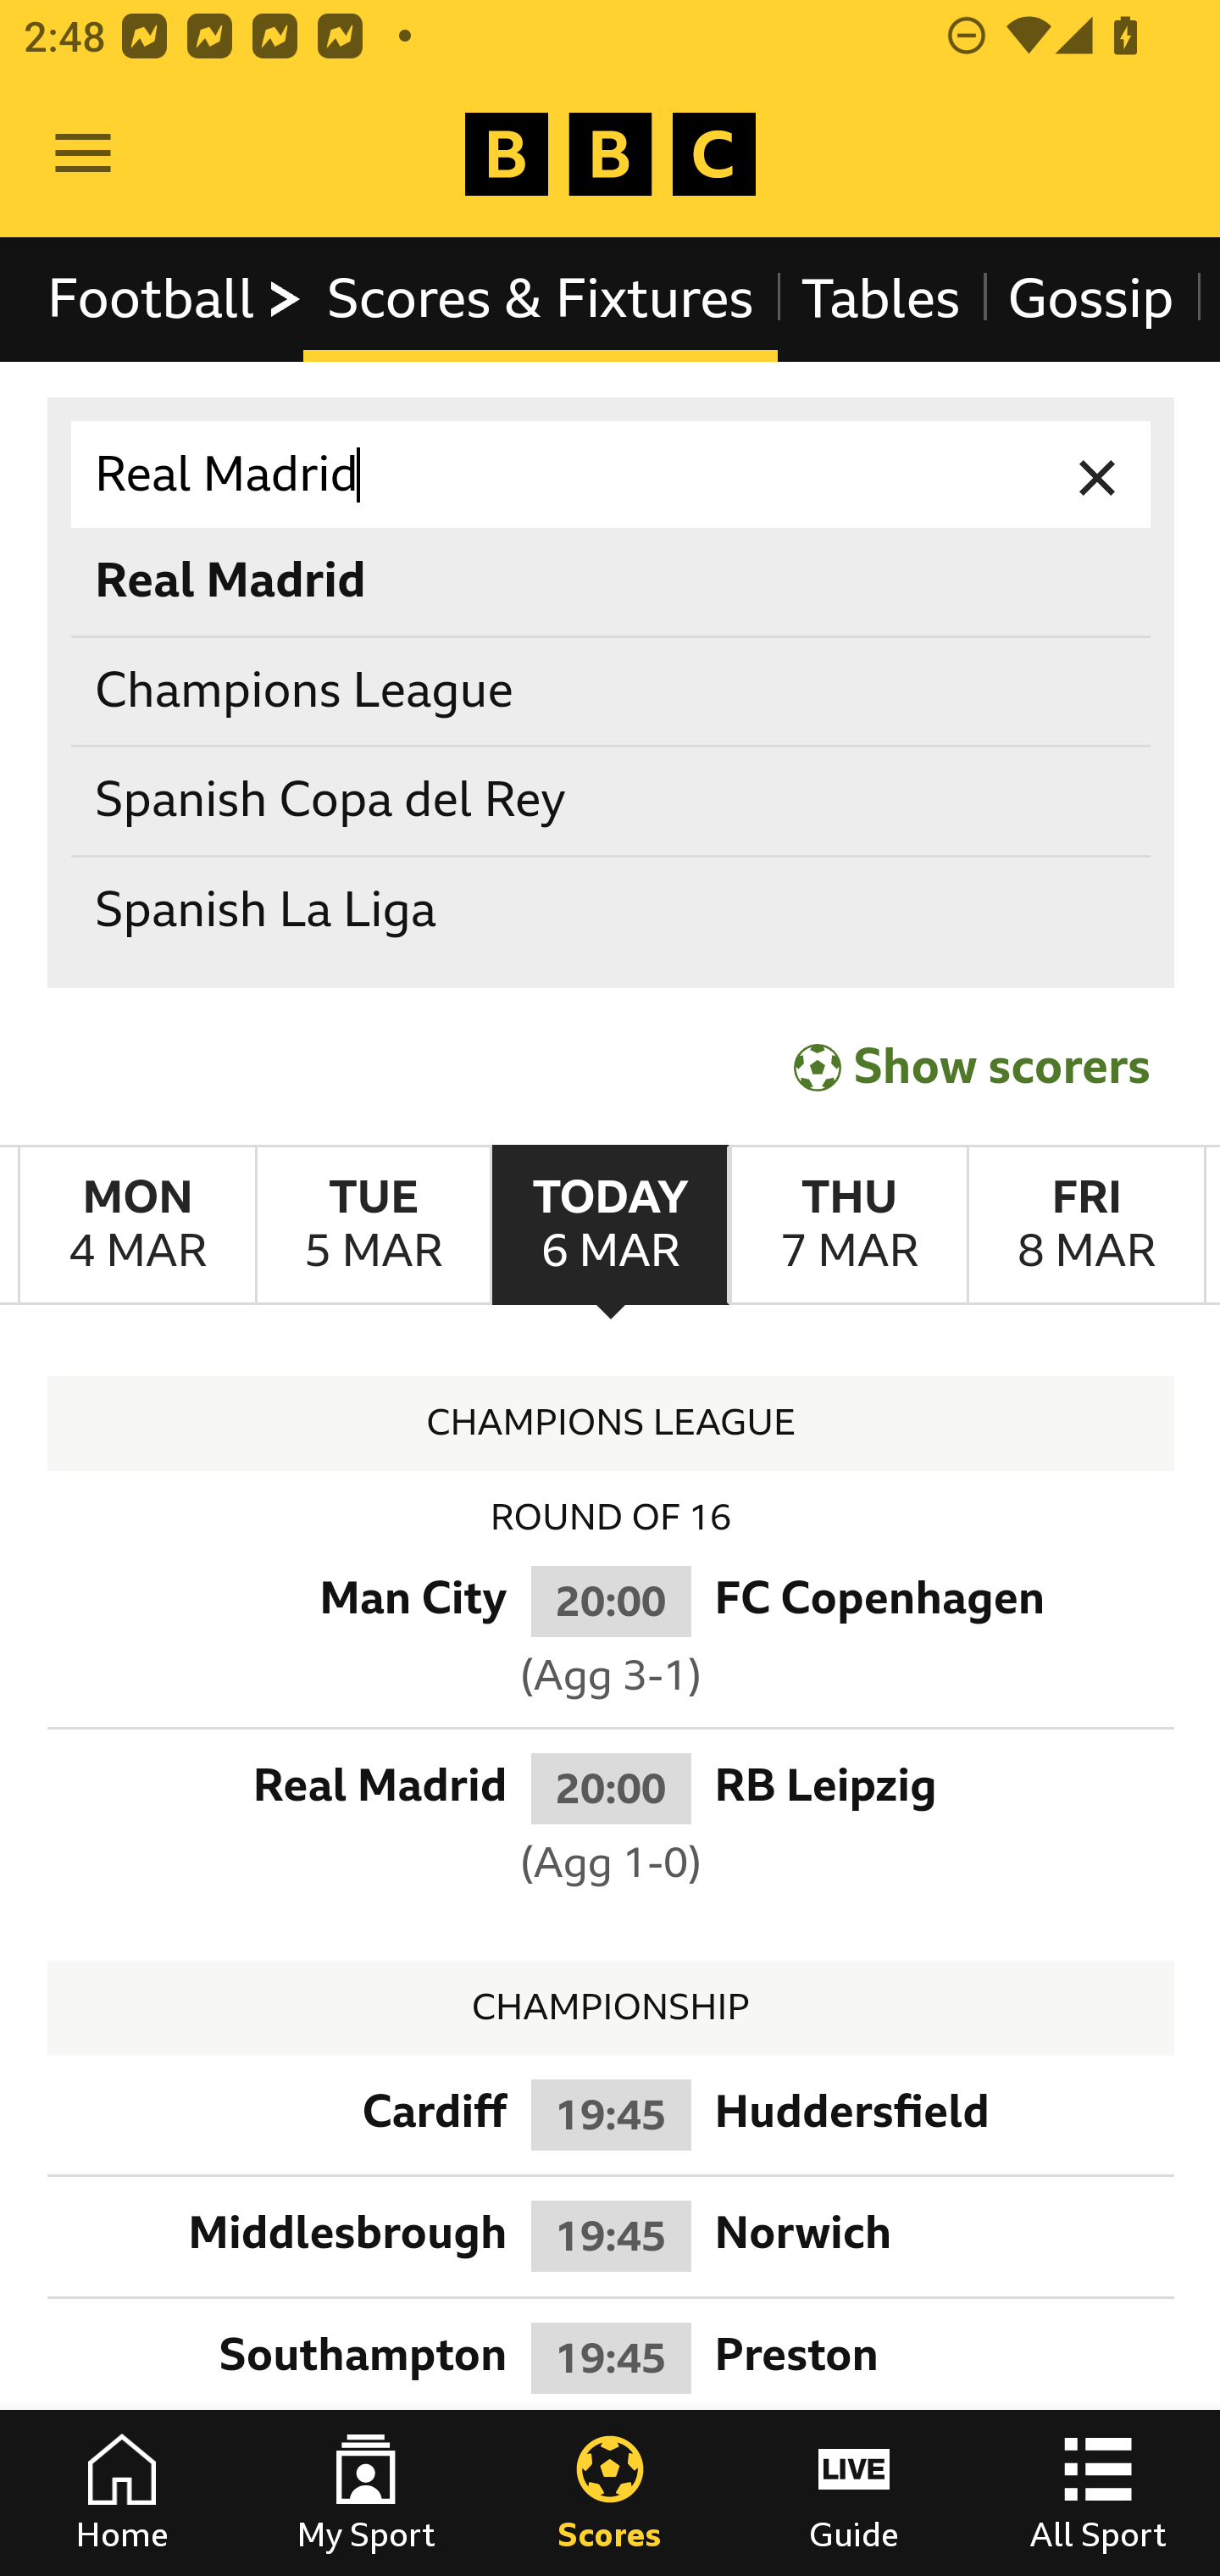 The height and width of the screenshot is (2576, 1220). I want to click on TuesdayMarch 5th Tuesday March 5th, so click(373, 1224).